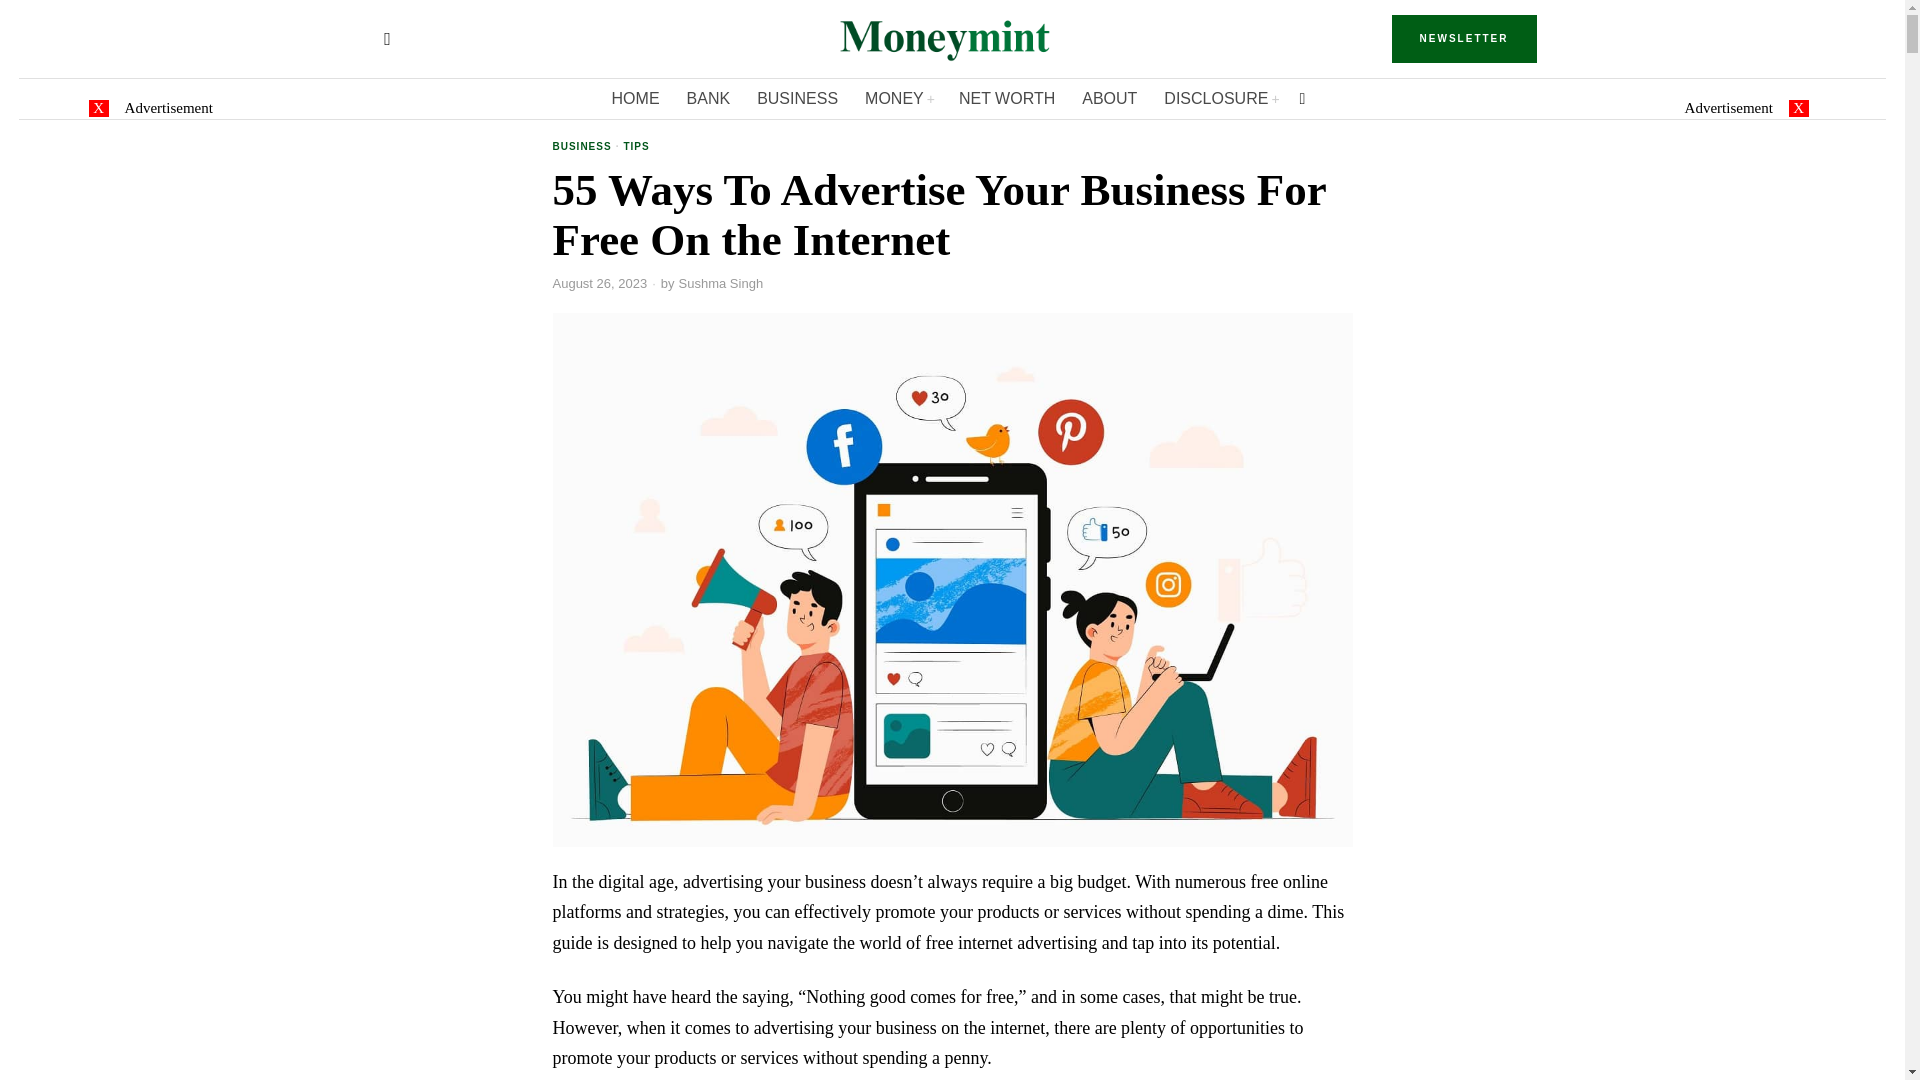 This screenshot has height=1080, width=1920. Describe the element at coordinates (1110, 98) in the screenshot. I see `ABOUT` at that location.